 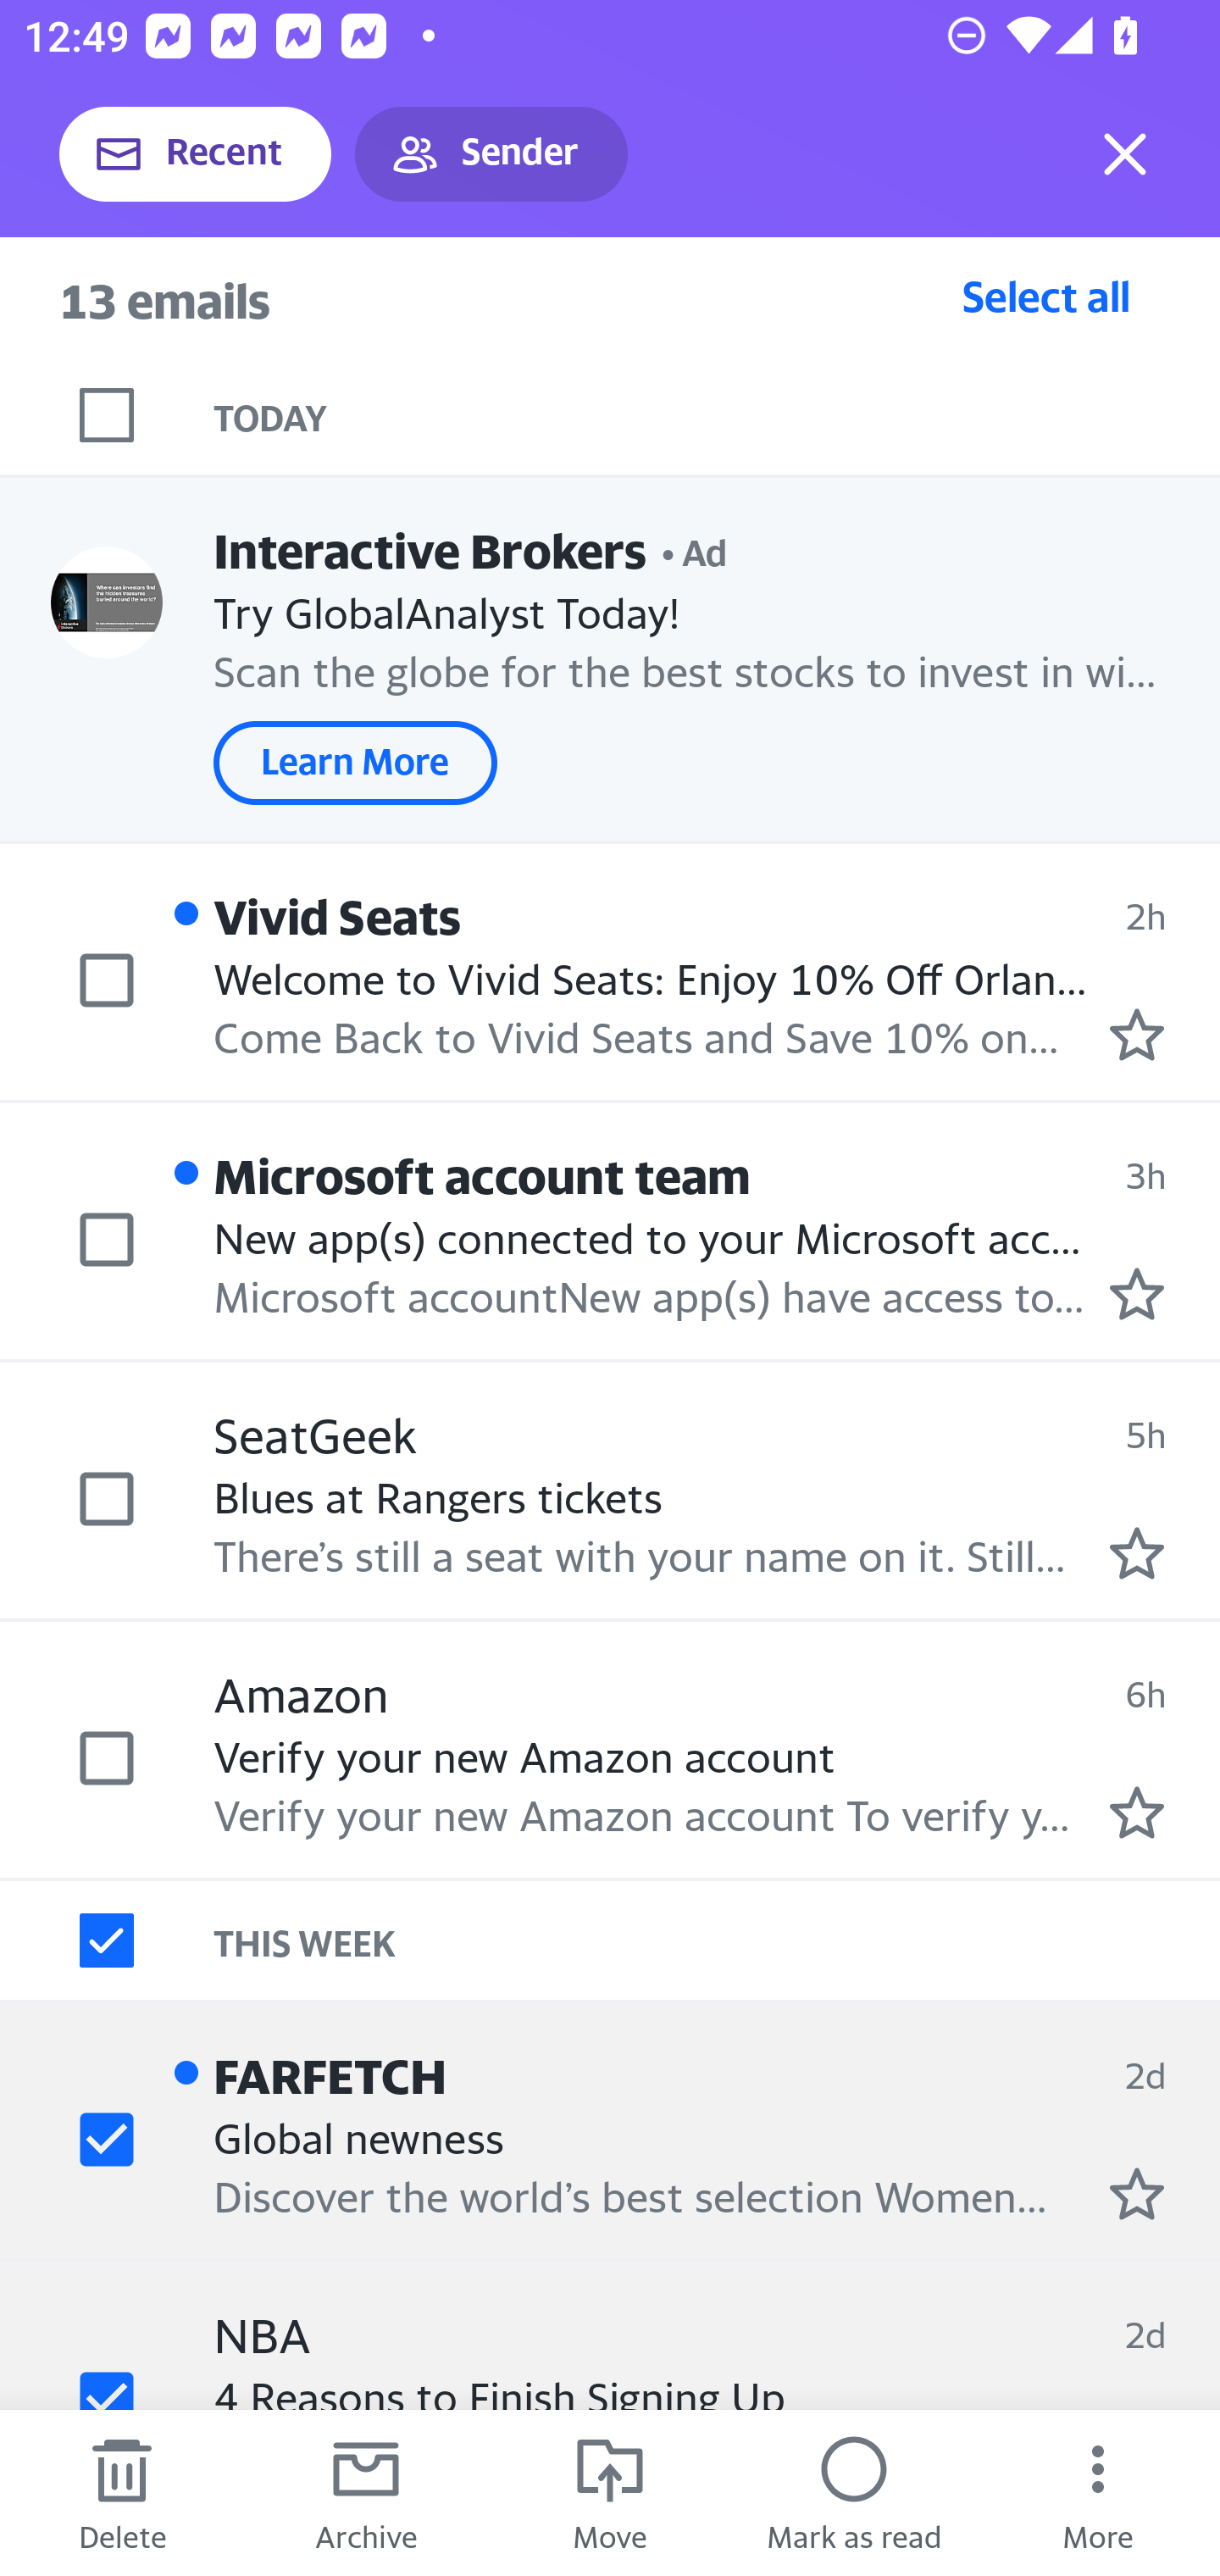 I want to click on Mark as starred., so click(x=1137, y=2193).